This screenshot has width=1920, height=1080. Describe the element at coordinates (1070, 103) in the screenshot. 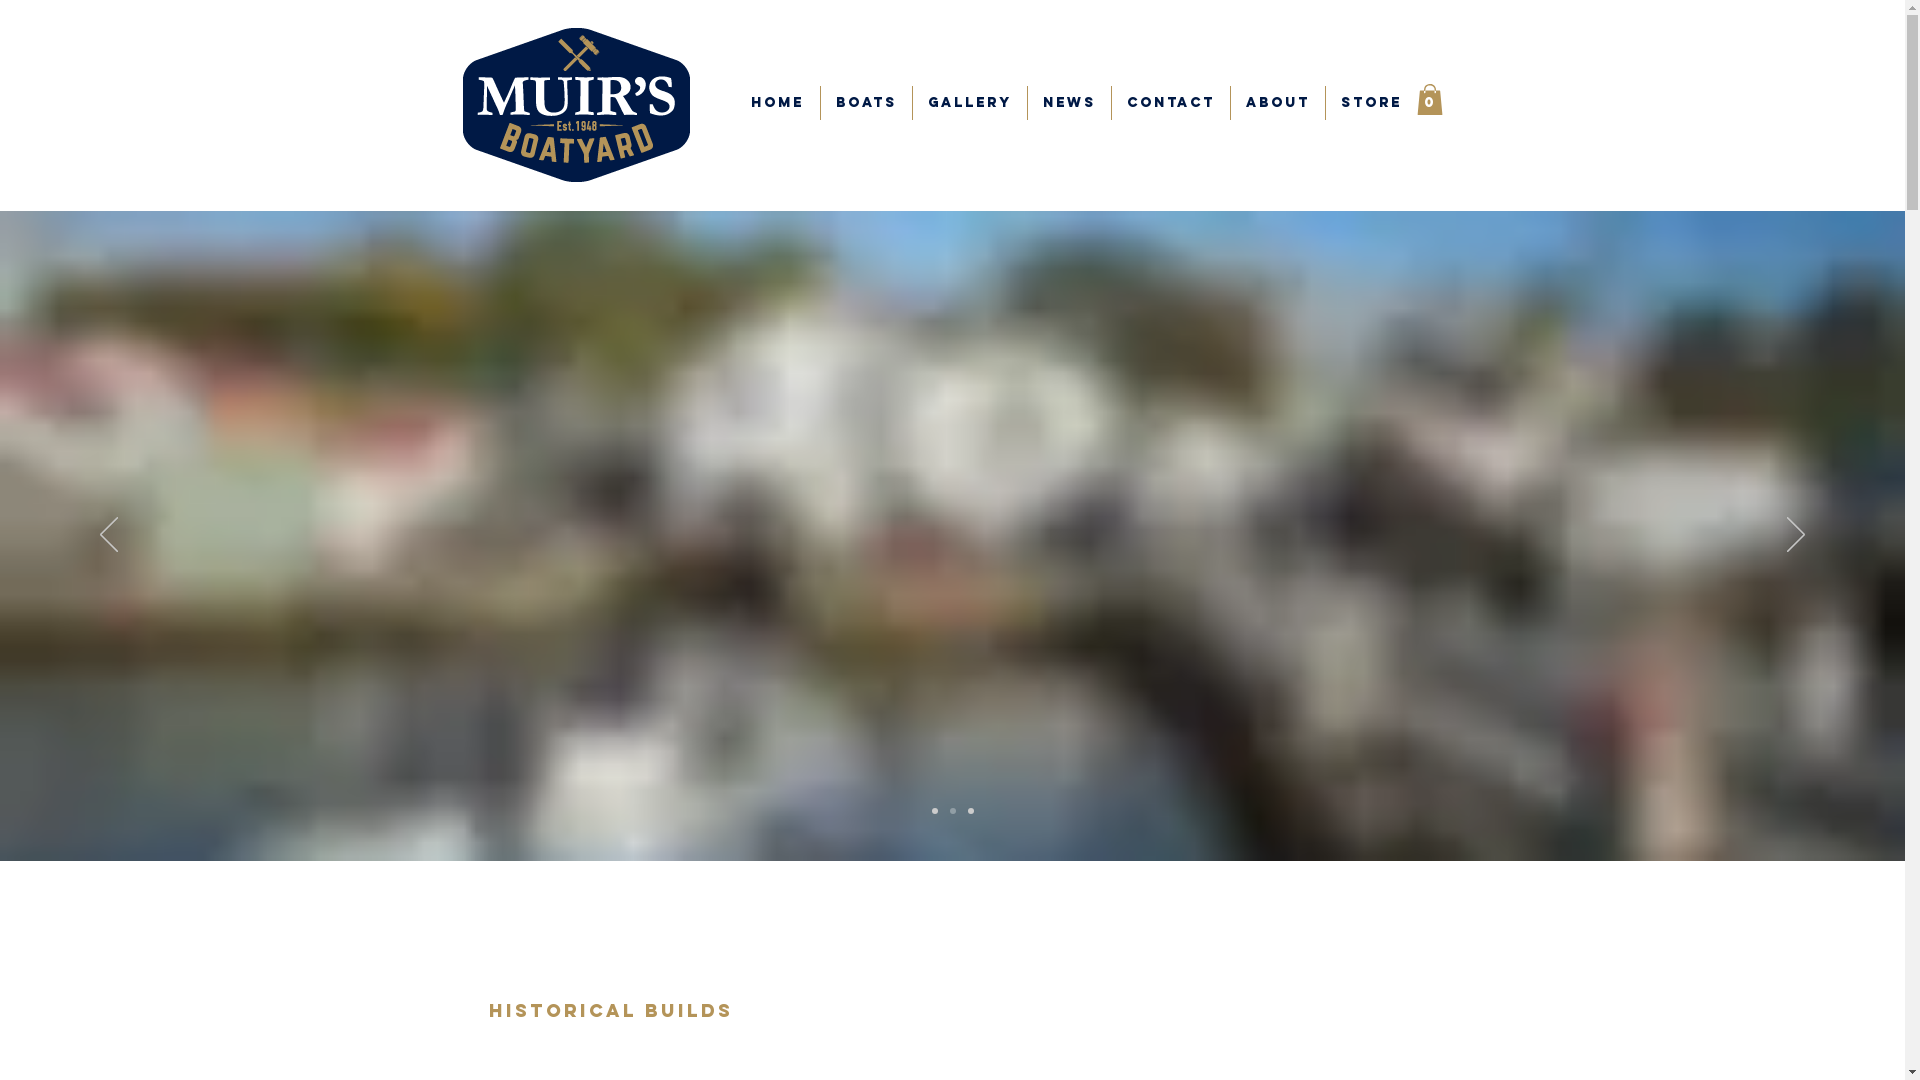

I see `NEWS` at that location.